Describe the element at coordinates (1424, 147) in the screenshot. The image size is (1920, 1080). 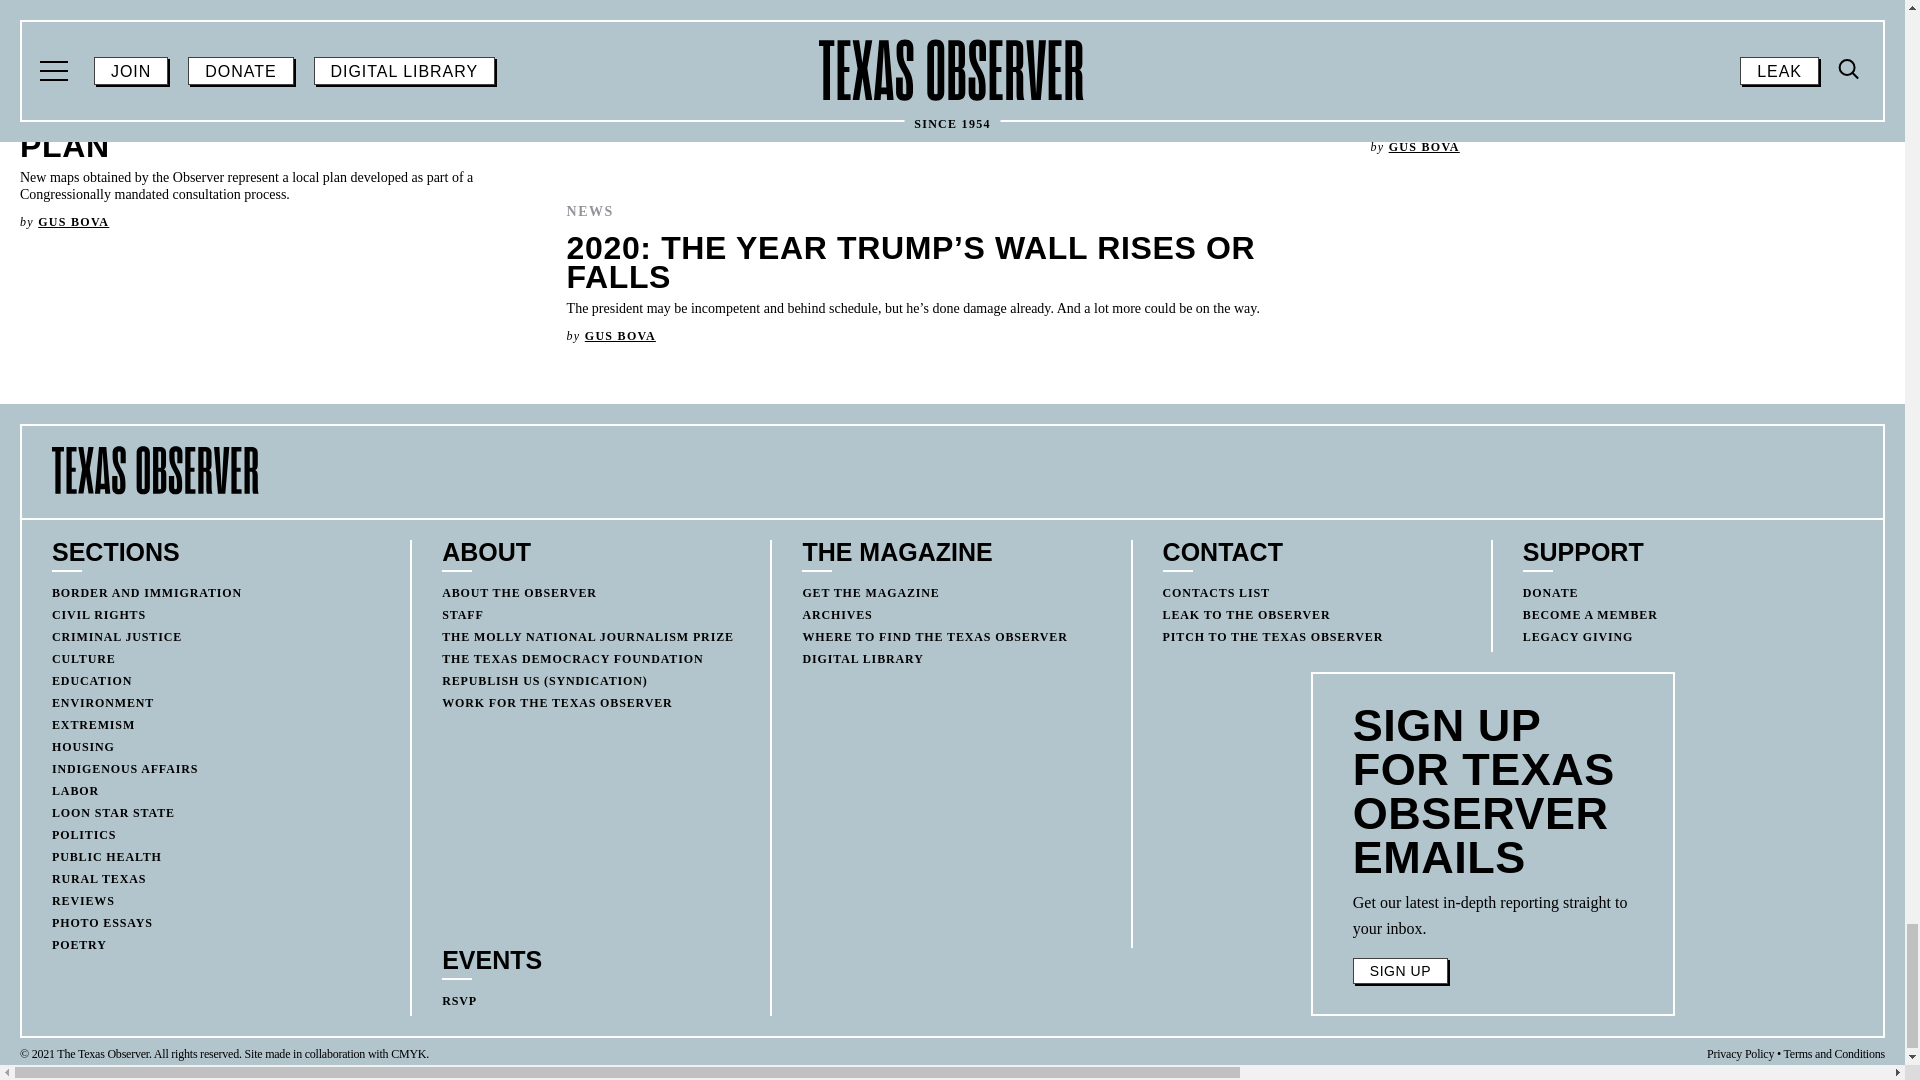
I see `Post by Gus Bova` at that location.